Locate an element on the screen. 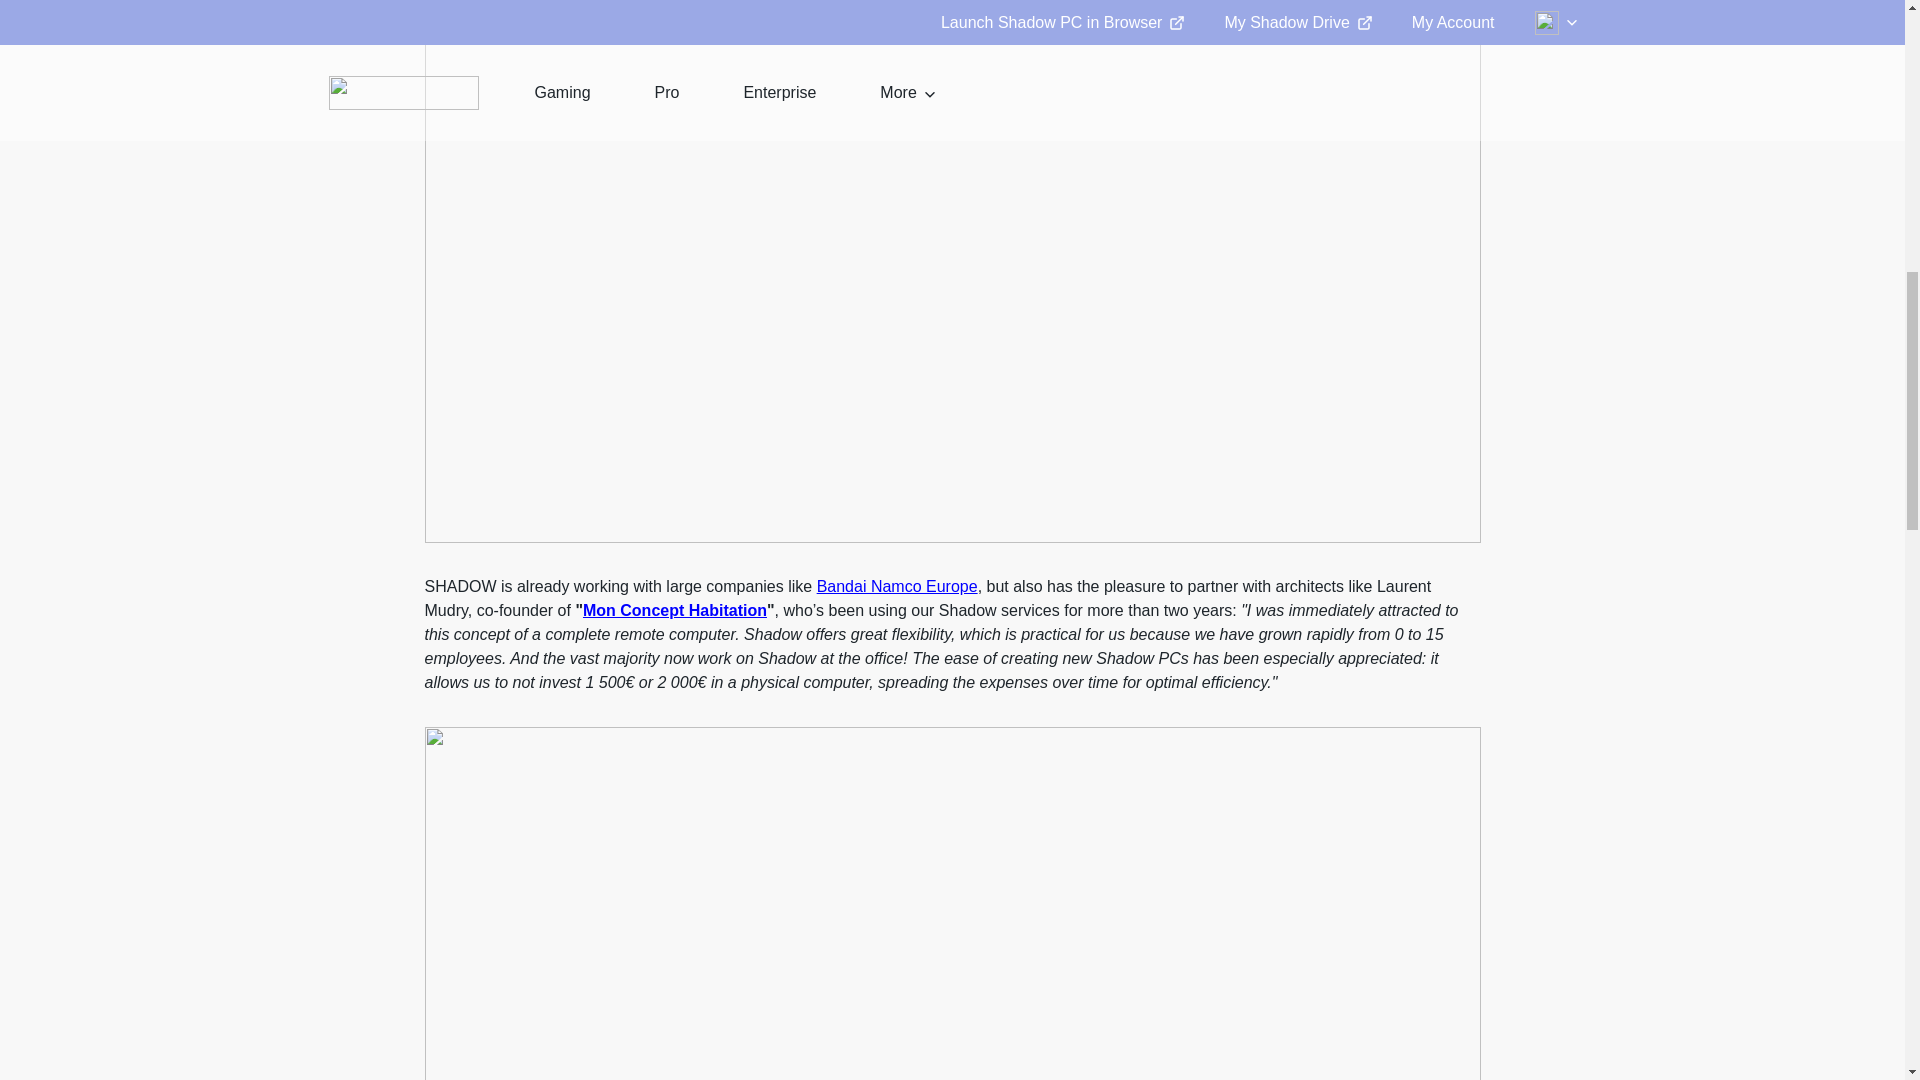  Mon Concept Habitation is located at coordinates (674, 610).